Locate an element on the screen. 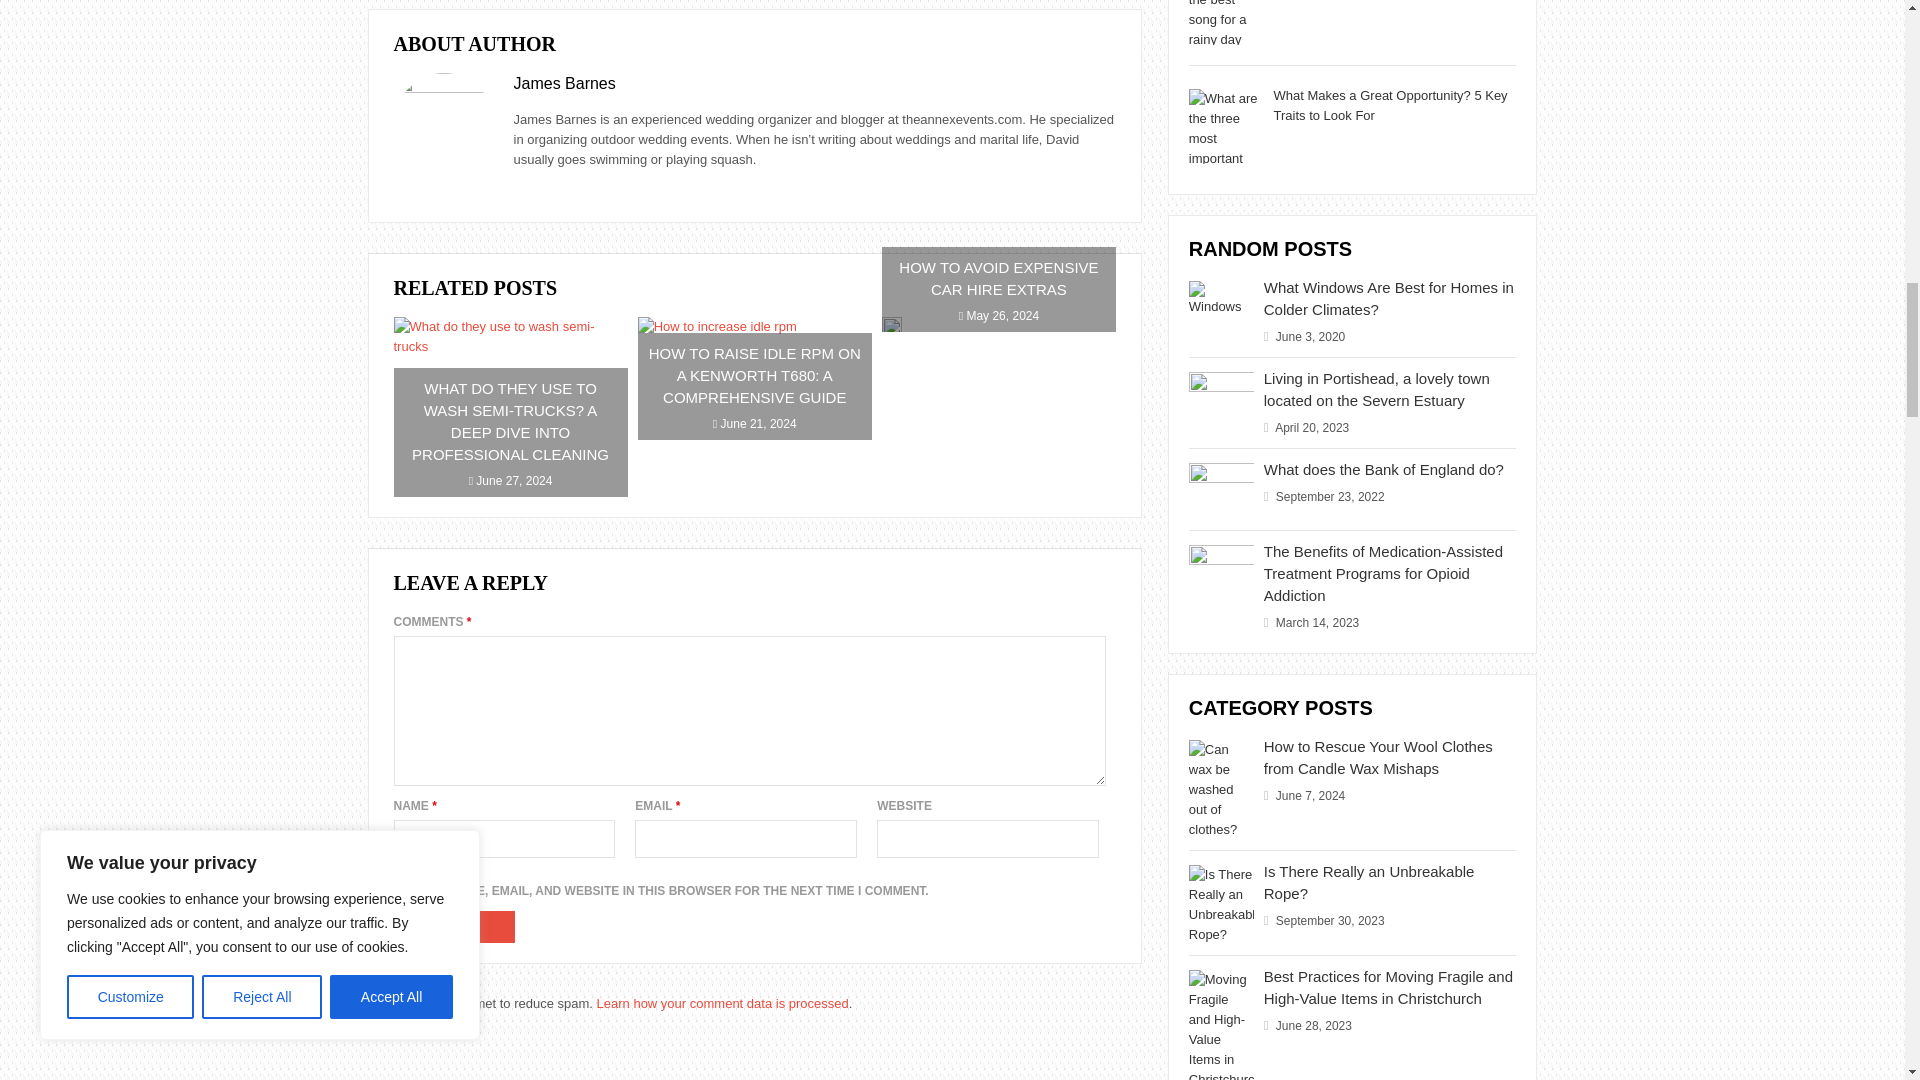 The height and width of the screenshot is (1080, 1920). How to Rescue Your Wool Clothes from Candle Wax Mishaps is located at coordinates (1378, 756).